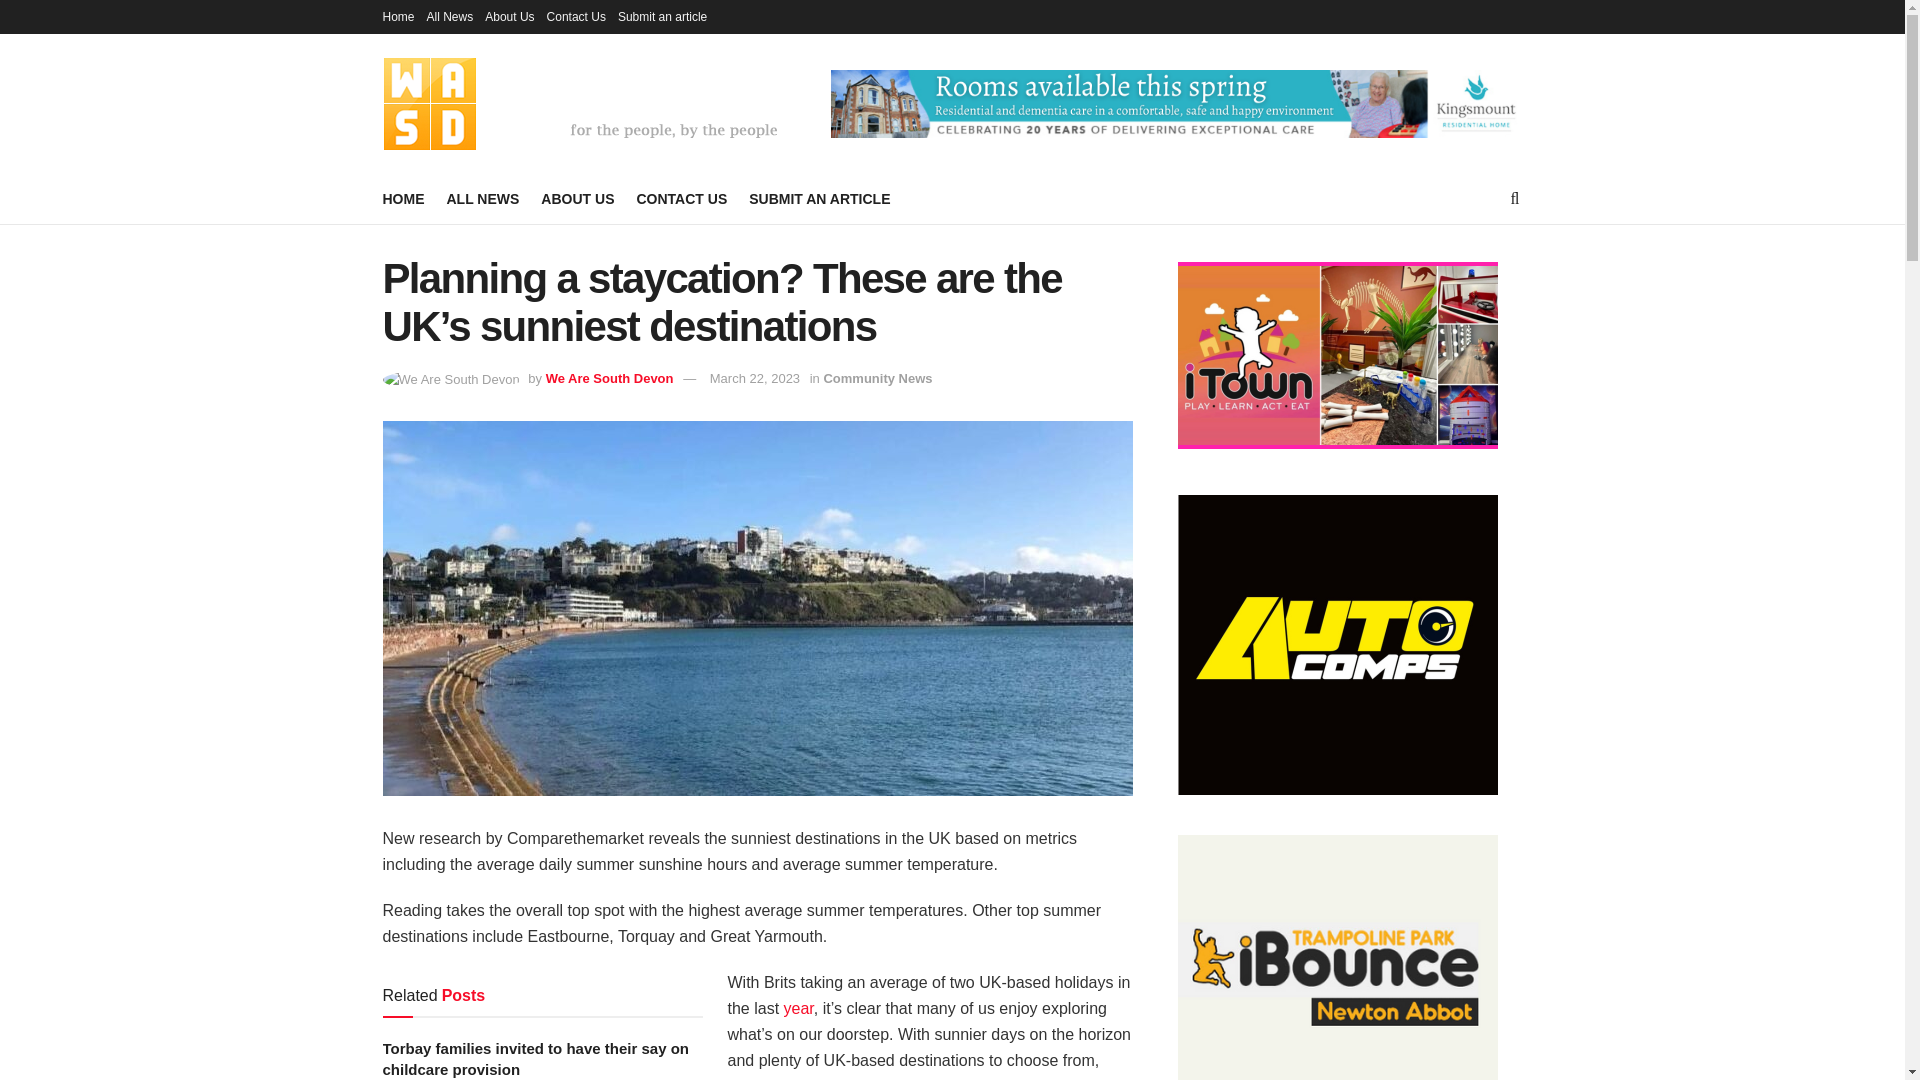 This screenshot has height=1080, width=1920. I want to click on About Us, so click(509, 16).